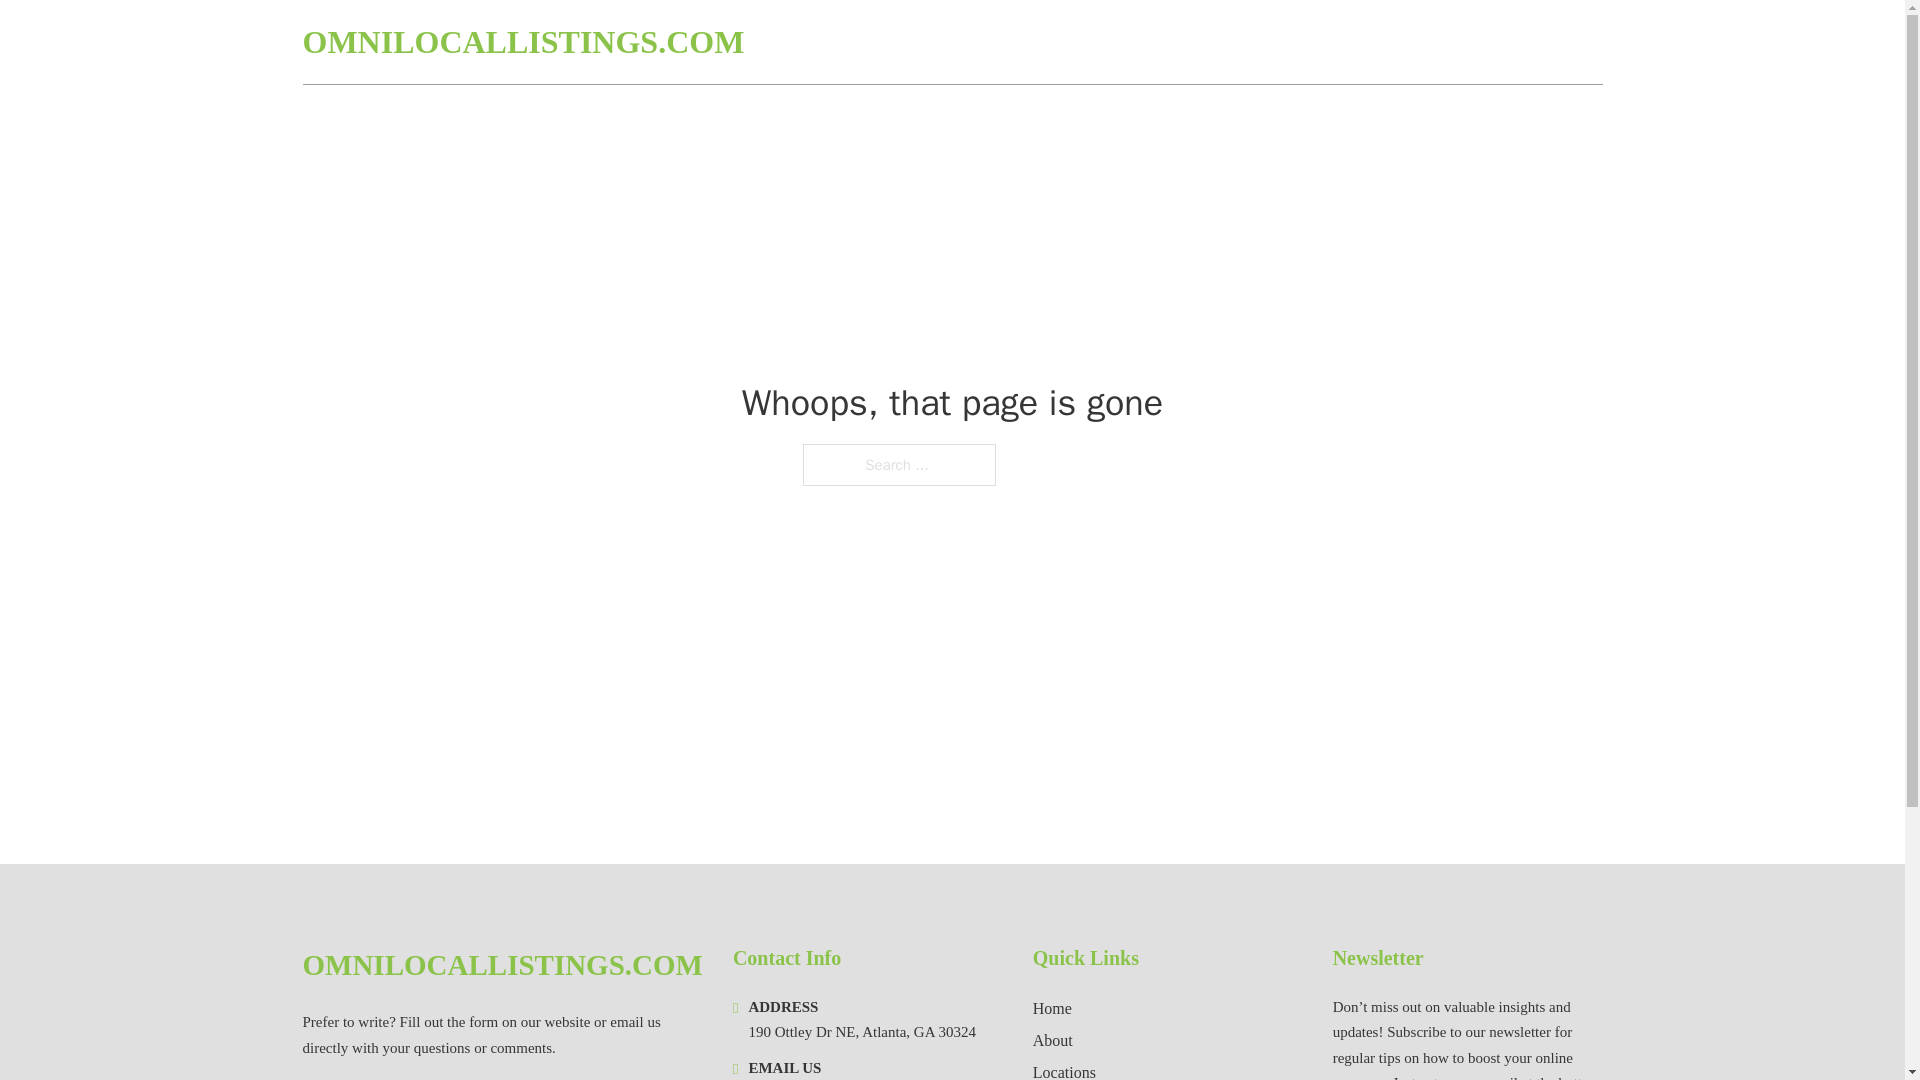  I want to click on About, so click(1052, 1040).